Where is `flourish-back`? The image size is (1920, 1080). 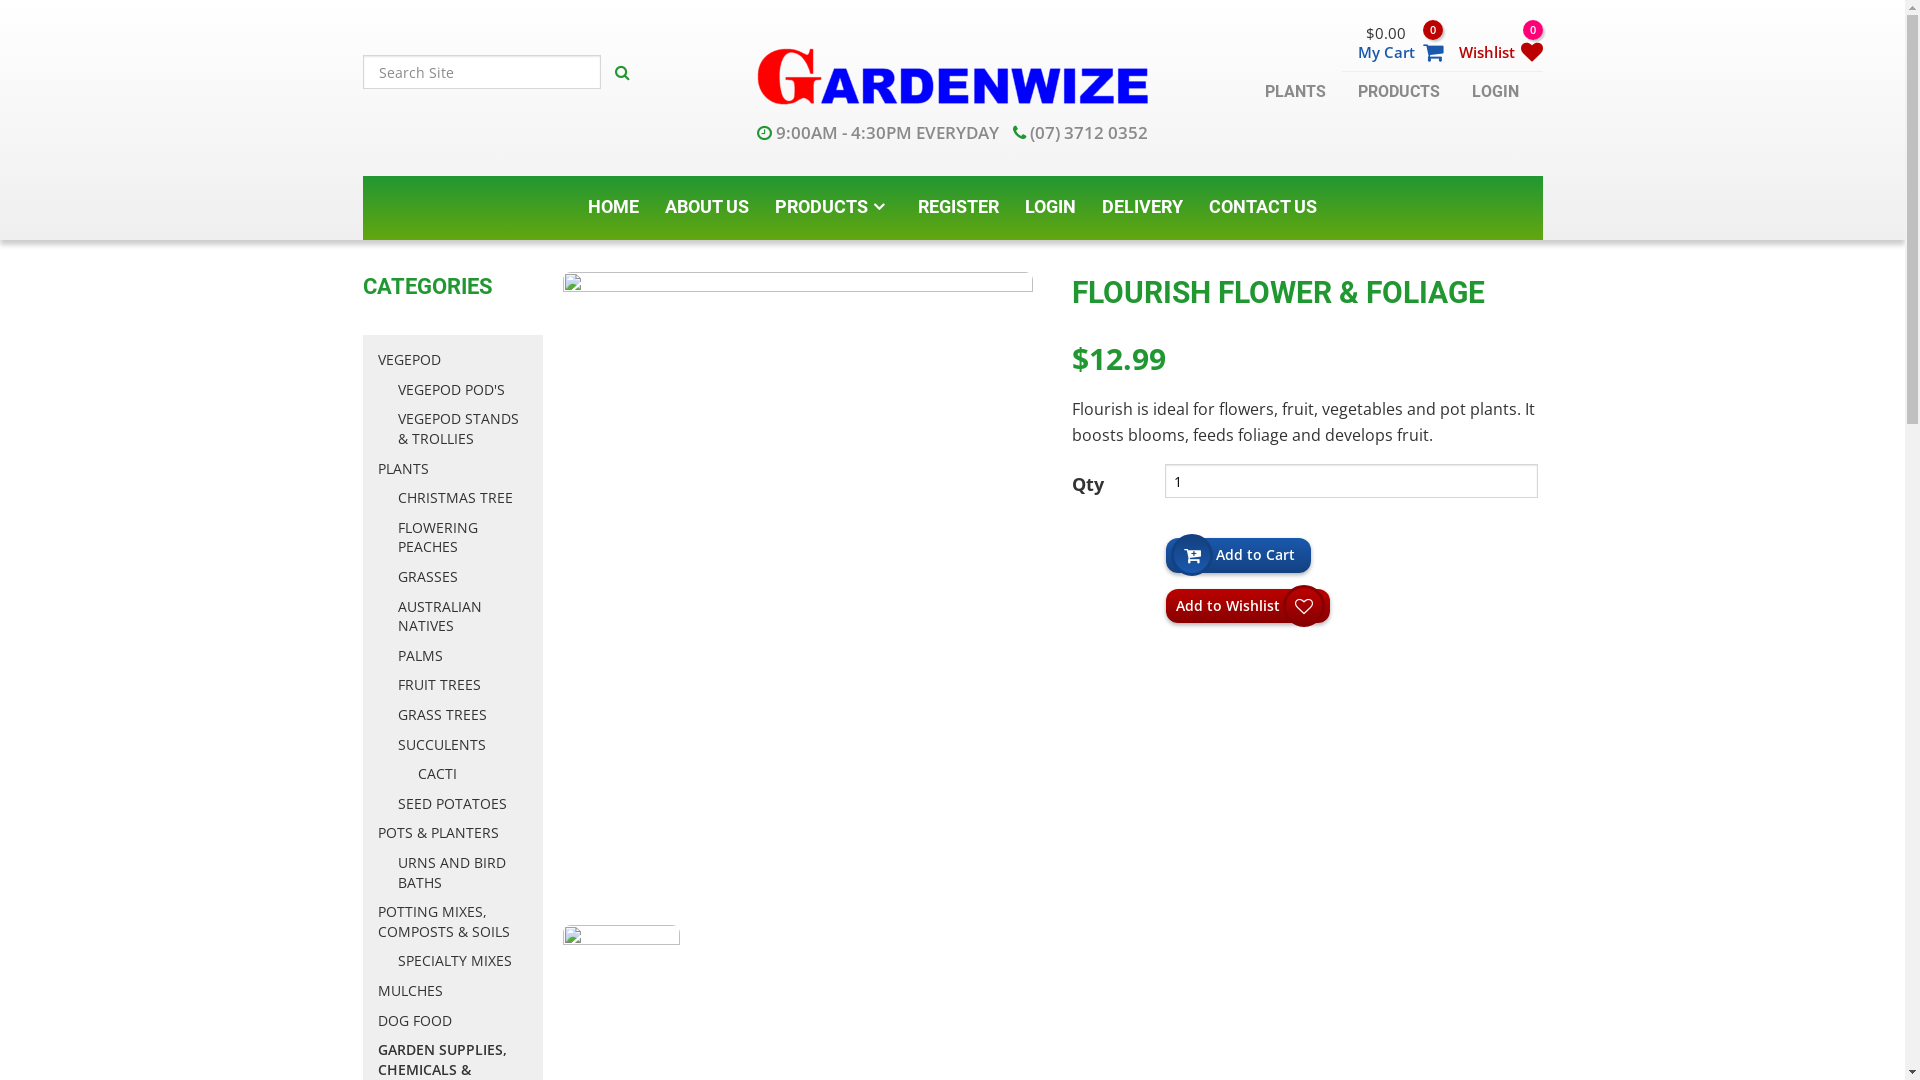
flourish-back is located at coordinates (621, 984).